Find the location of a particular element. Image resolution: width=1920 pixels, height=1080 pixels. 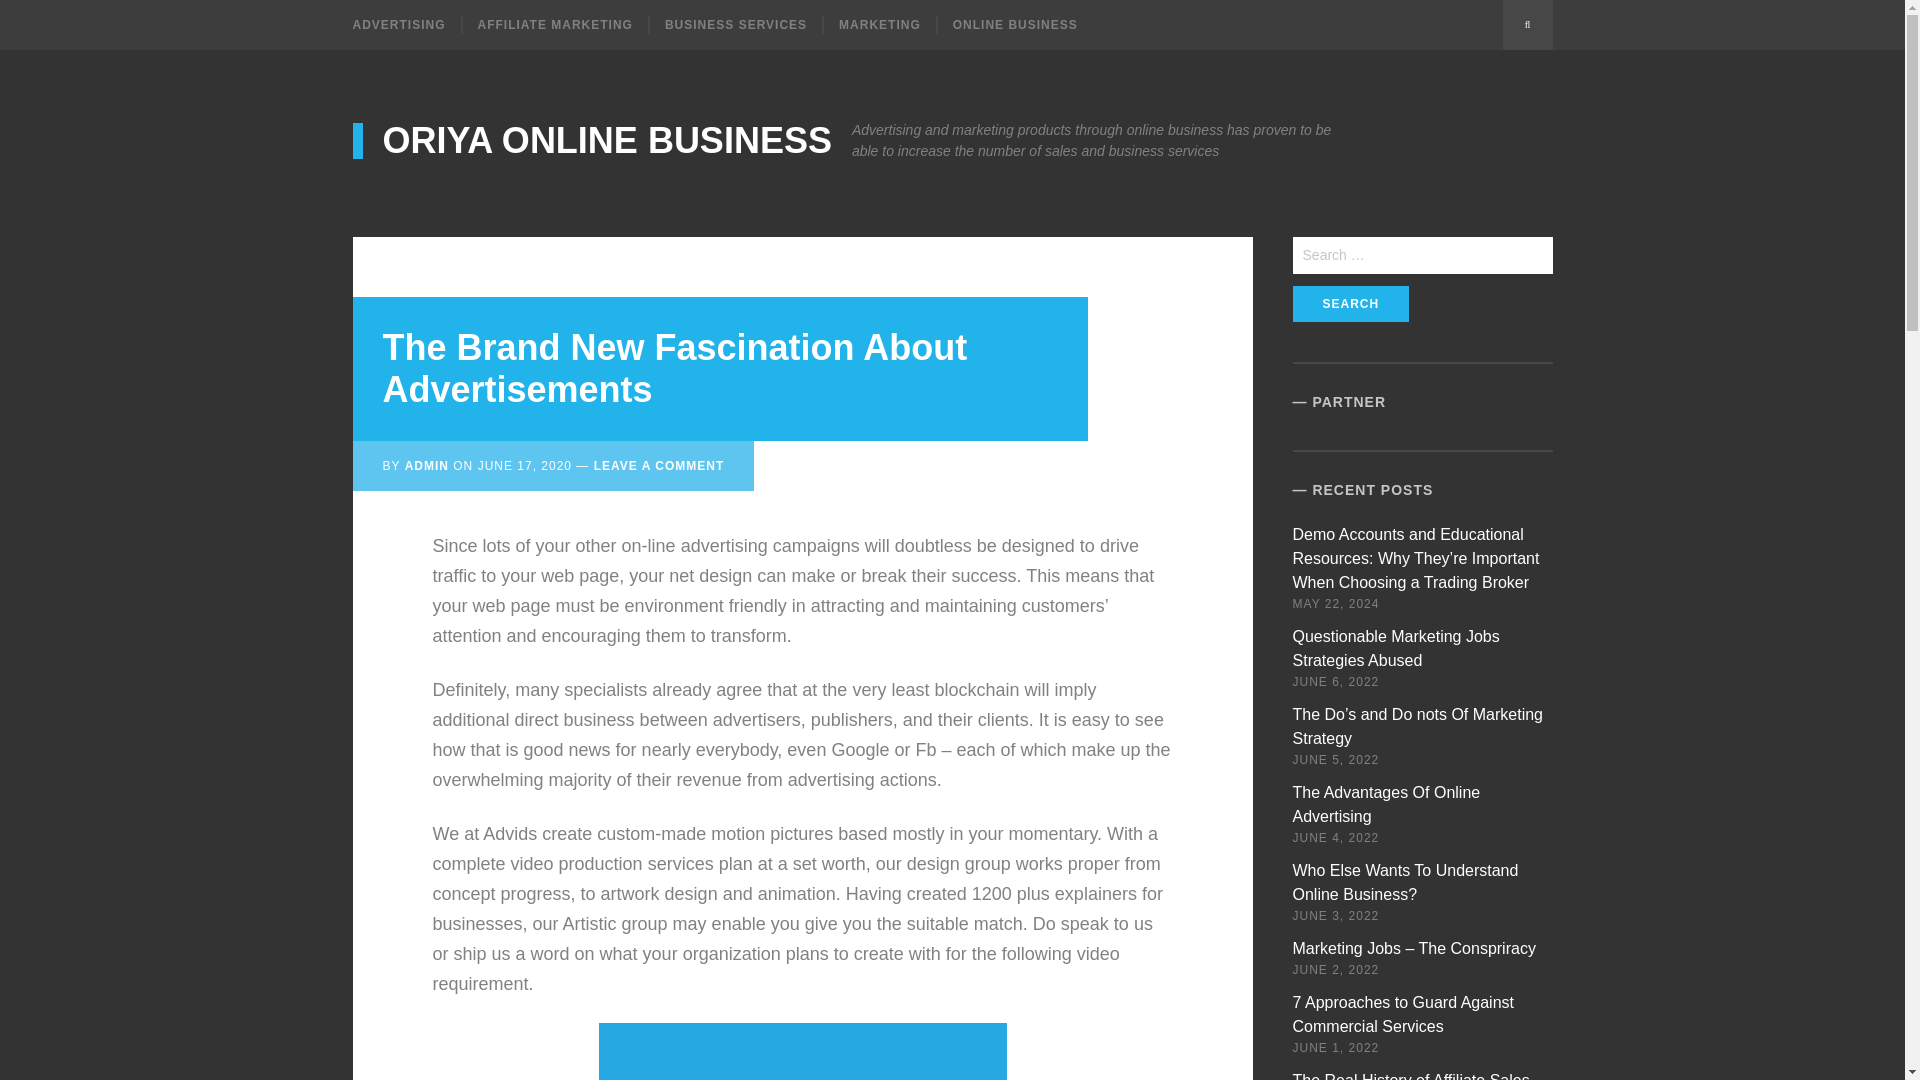

7 Approaches to Guard Against Commercial Services is located at coordinates (1403, 1014).